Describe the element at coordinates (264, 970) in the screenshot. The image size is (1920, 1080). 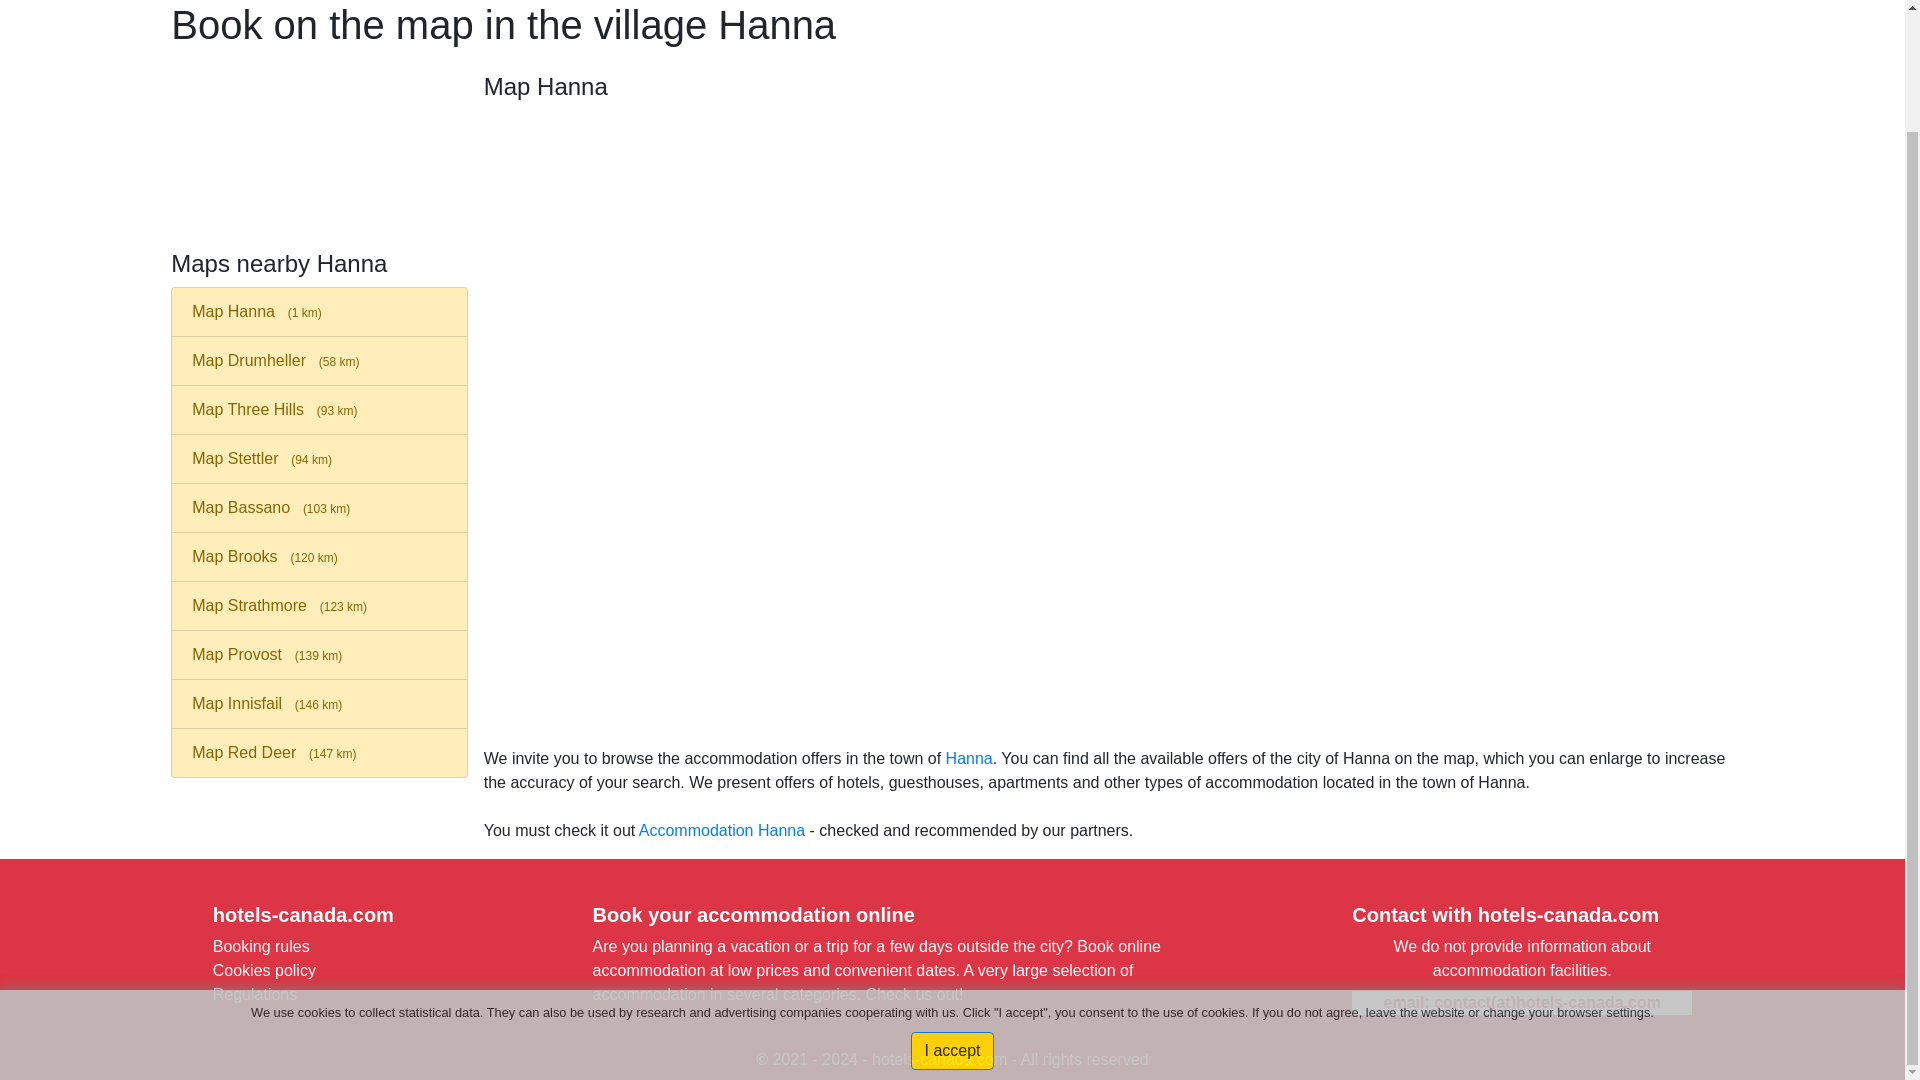
I see `Cookies policy` at that location.